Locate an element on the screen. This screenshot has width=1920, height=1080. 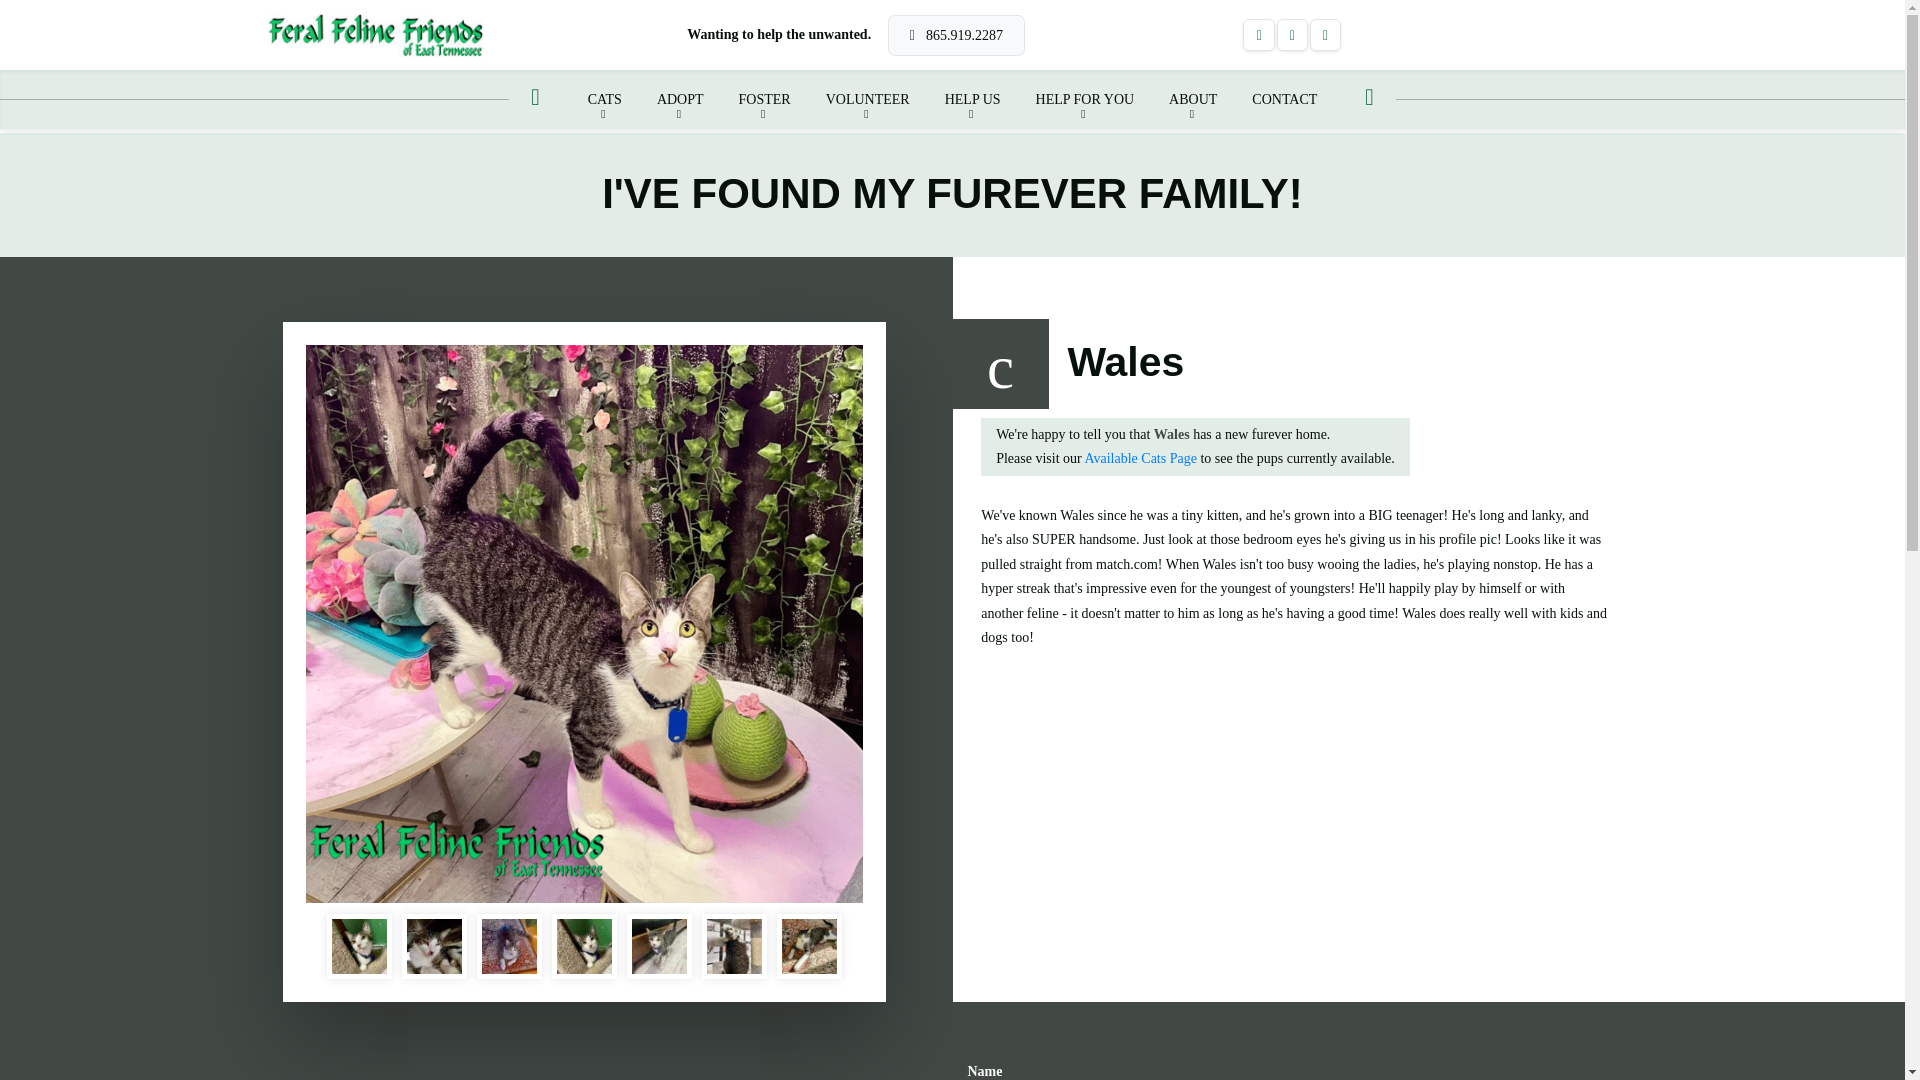
Wales is located at coordinates (584, 946).